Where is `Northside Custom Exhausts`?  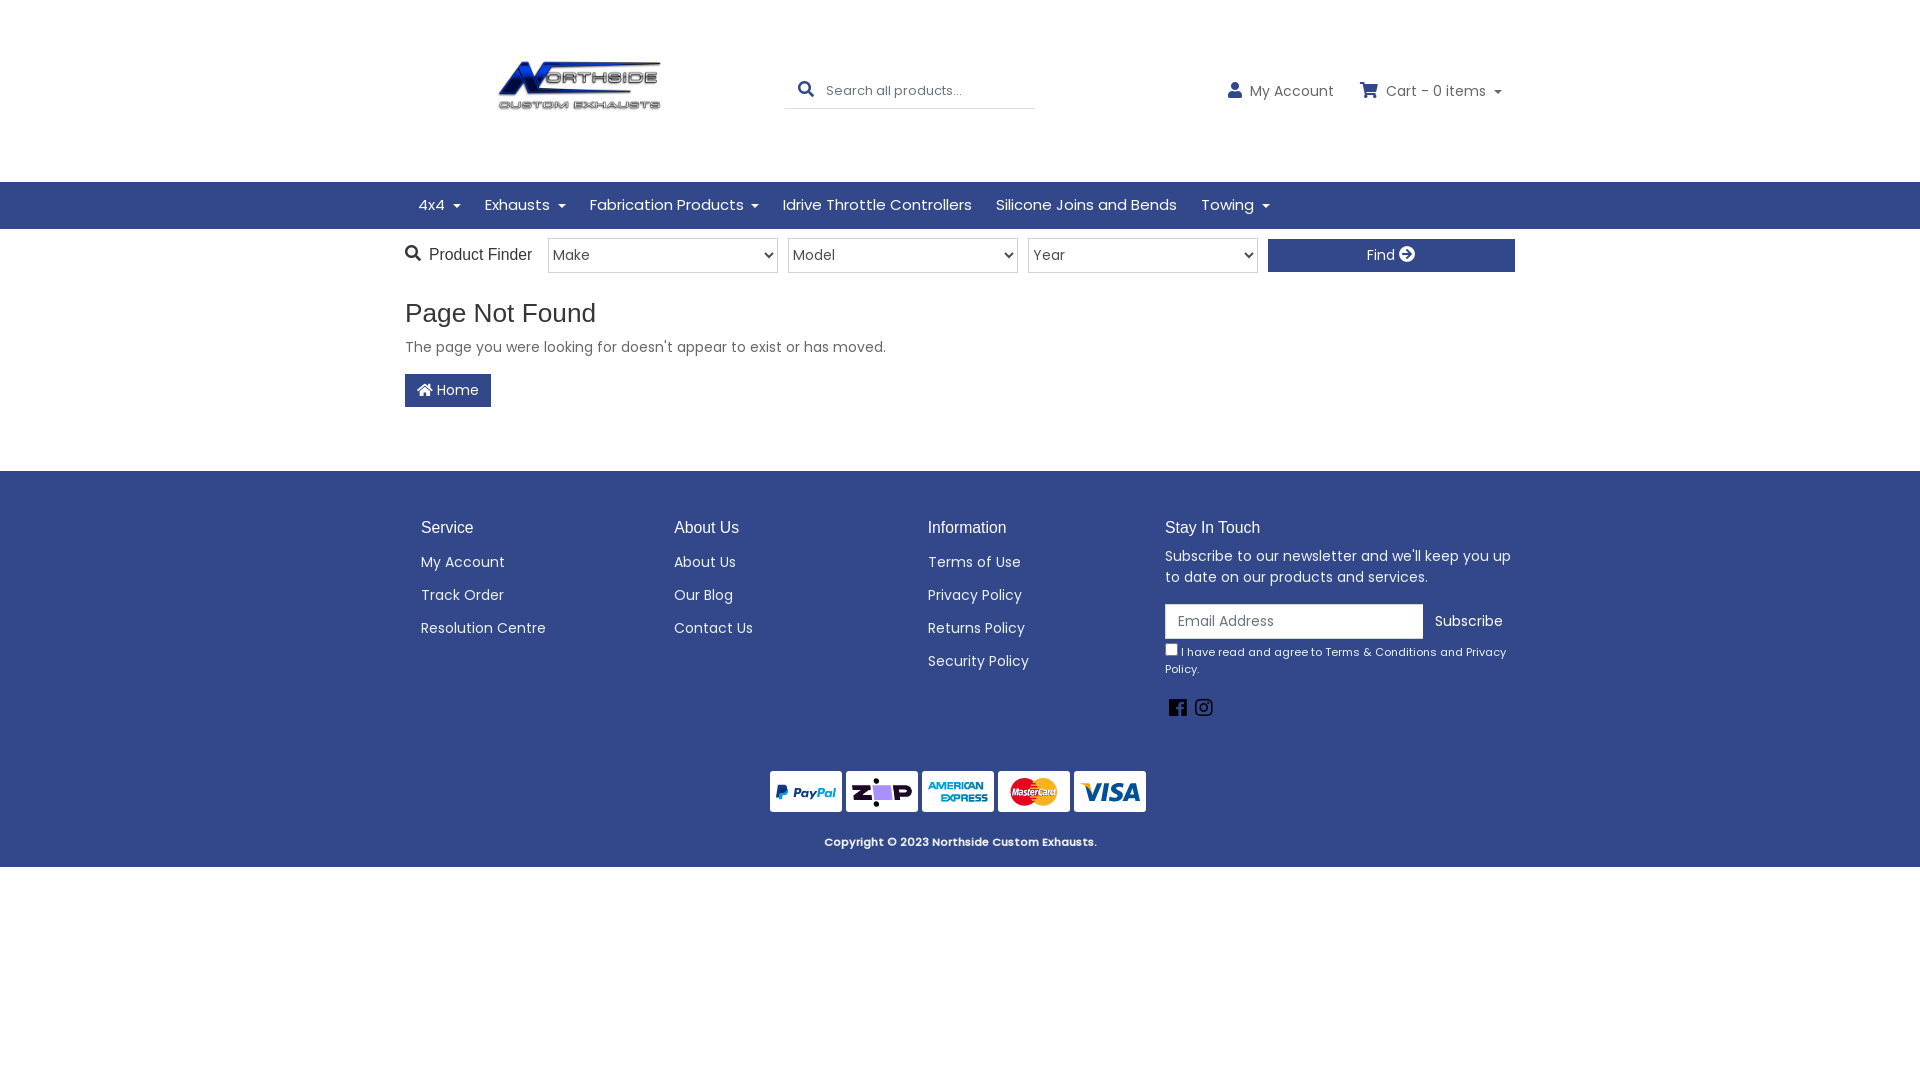
Northside Custom Exhausts is located at coordinates (580, 90).